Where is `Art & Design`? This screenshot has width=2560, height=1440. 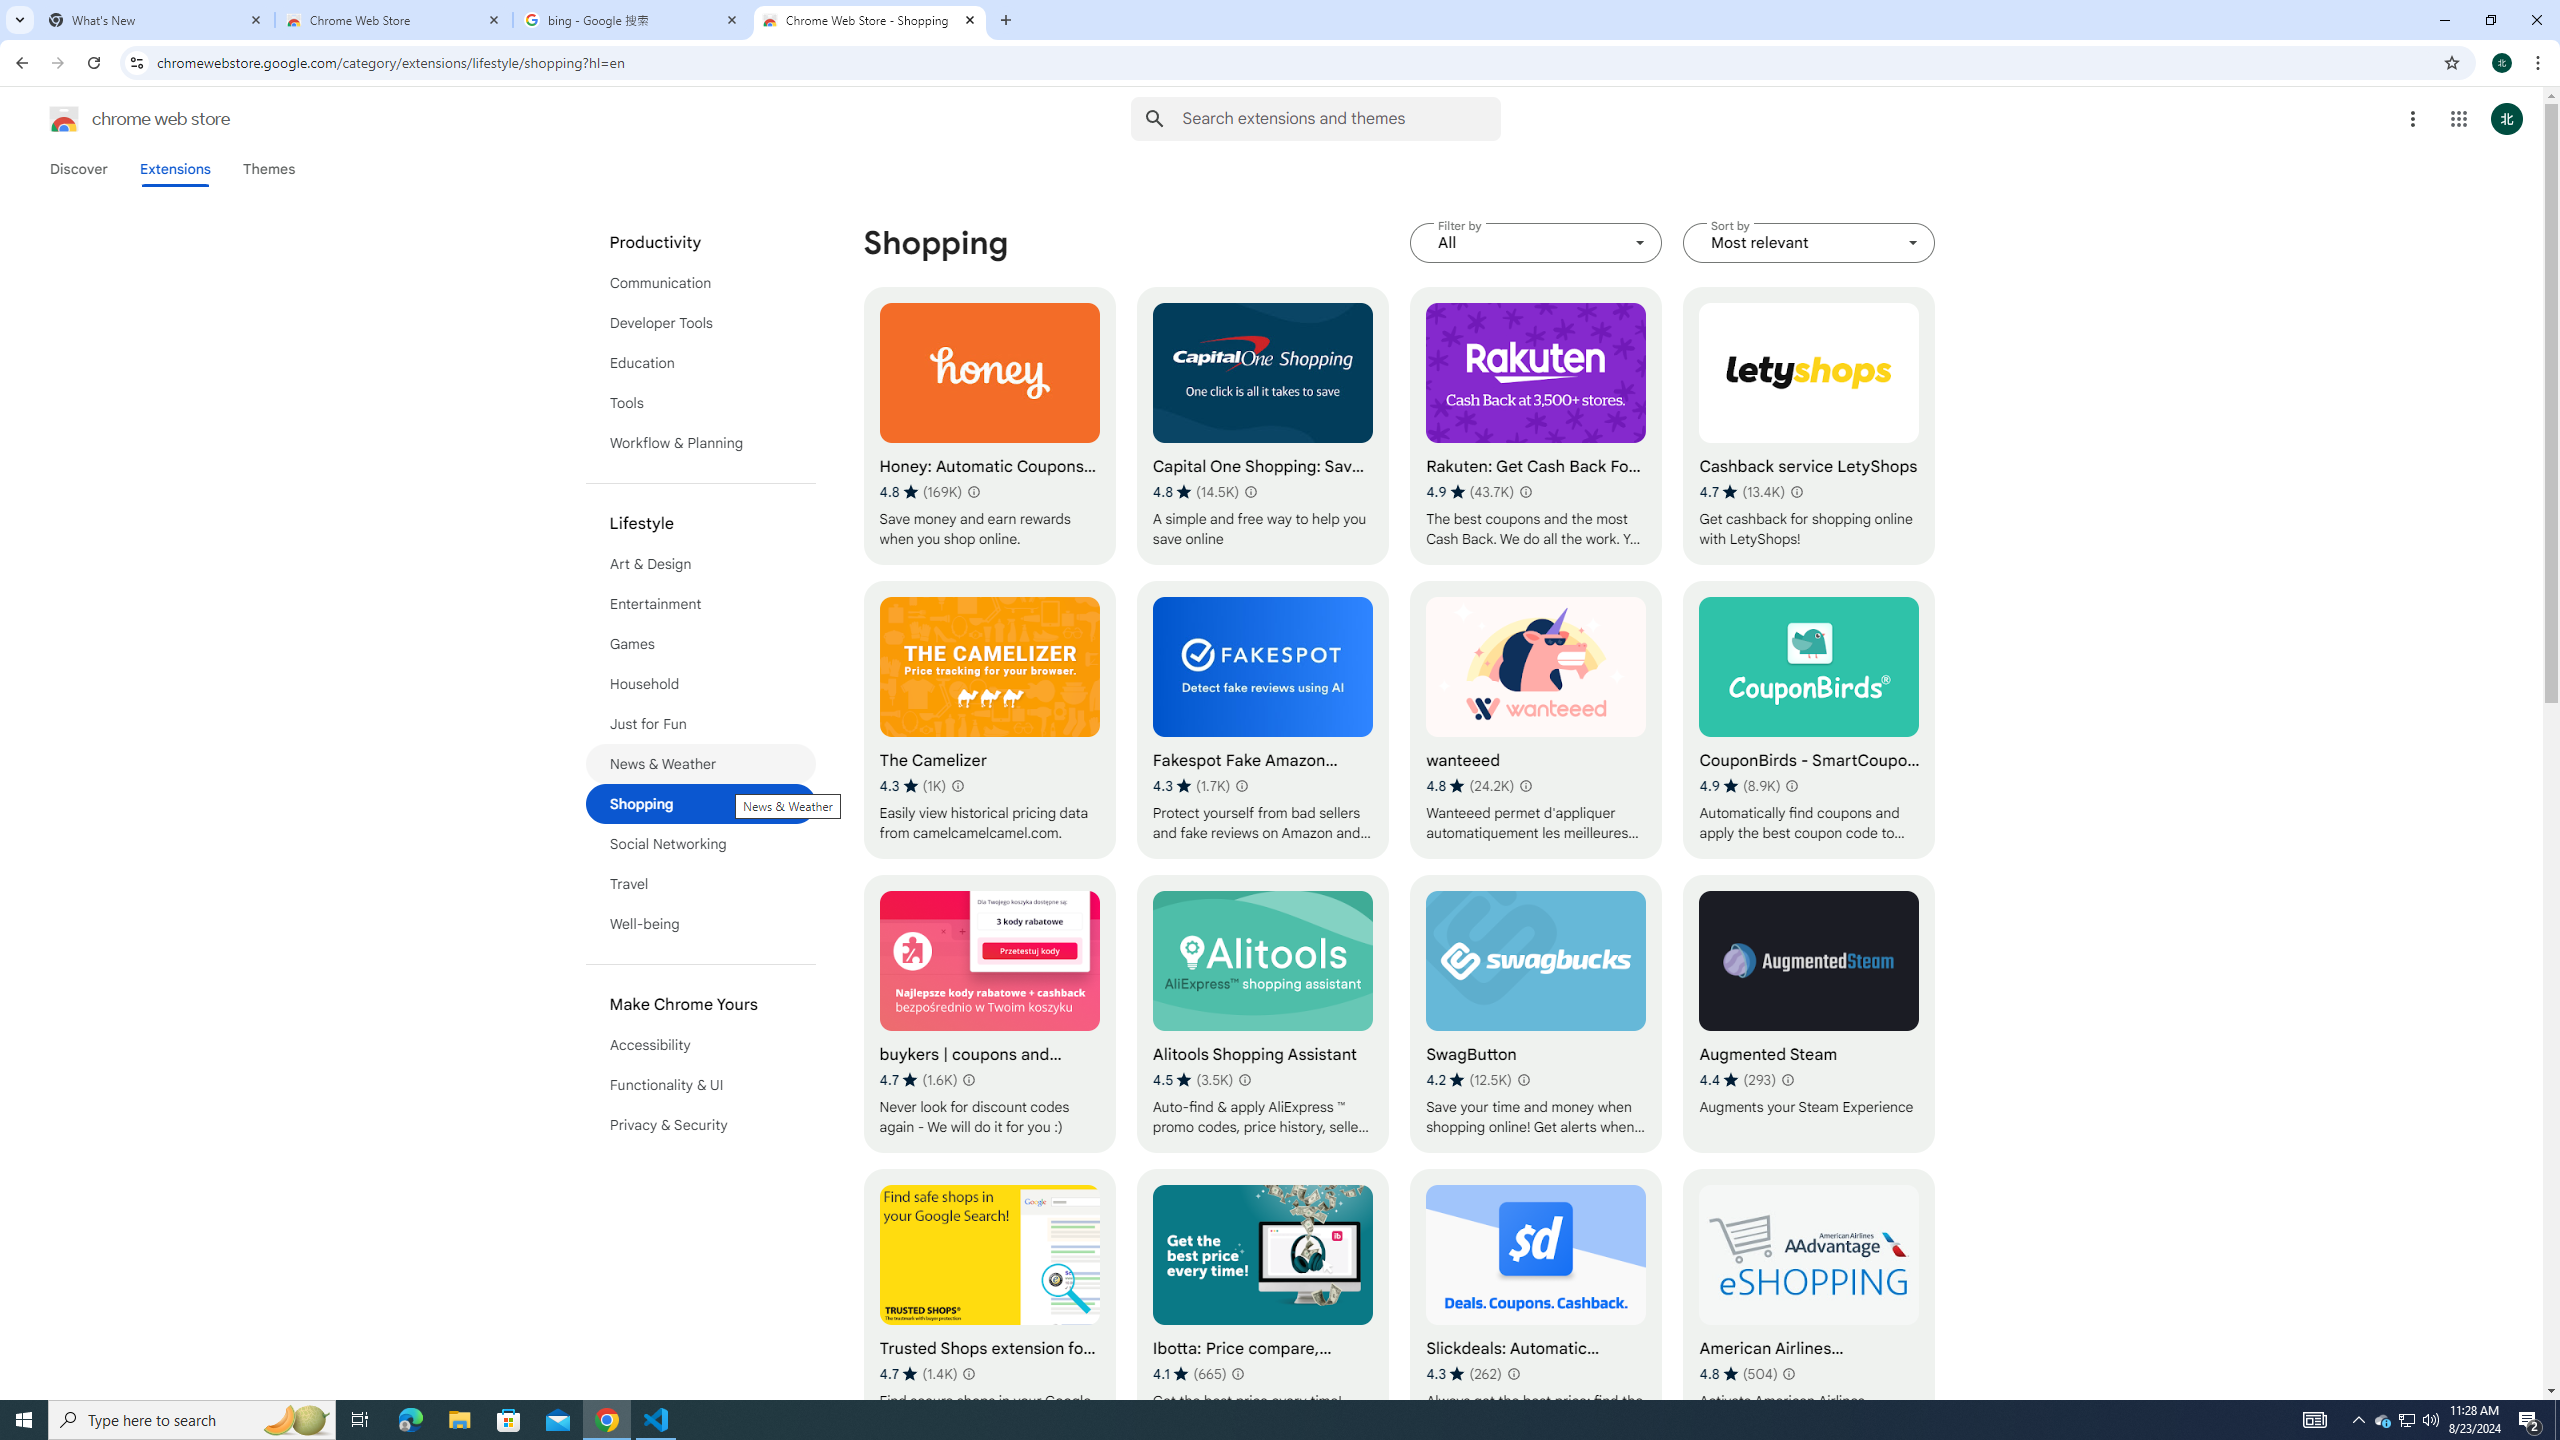 Art & Design is located at coordinates (701, 564).